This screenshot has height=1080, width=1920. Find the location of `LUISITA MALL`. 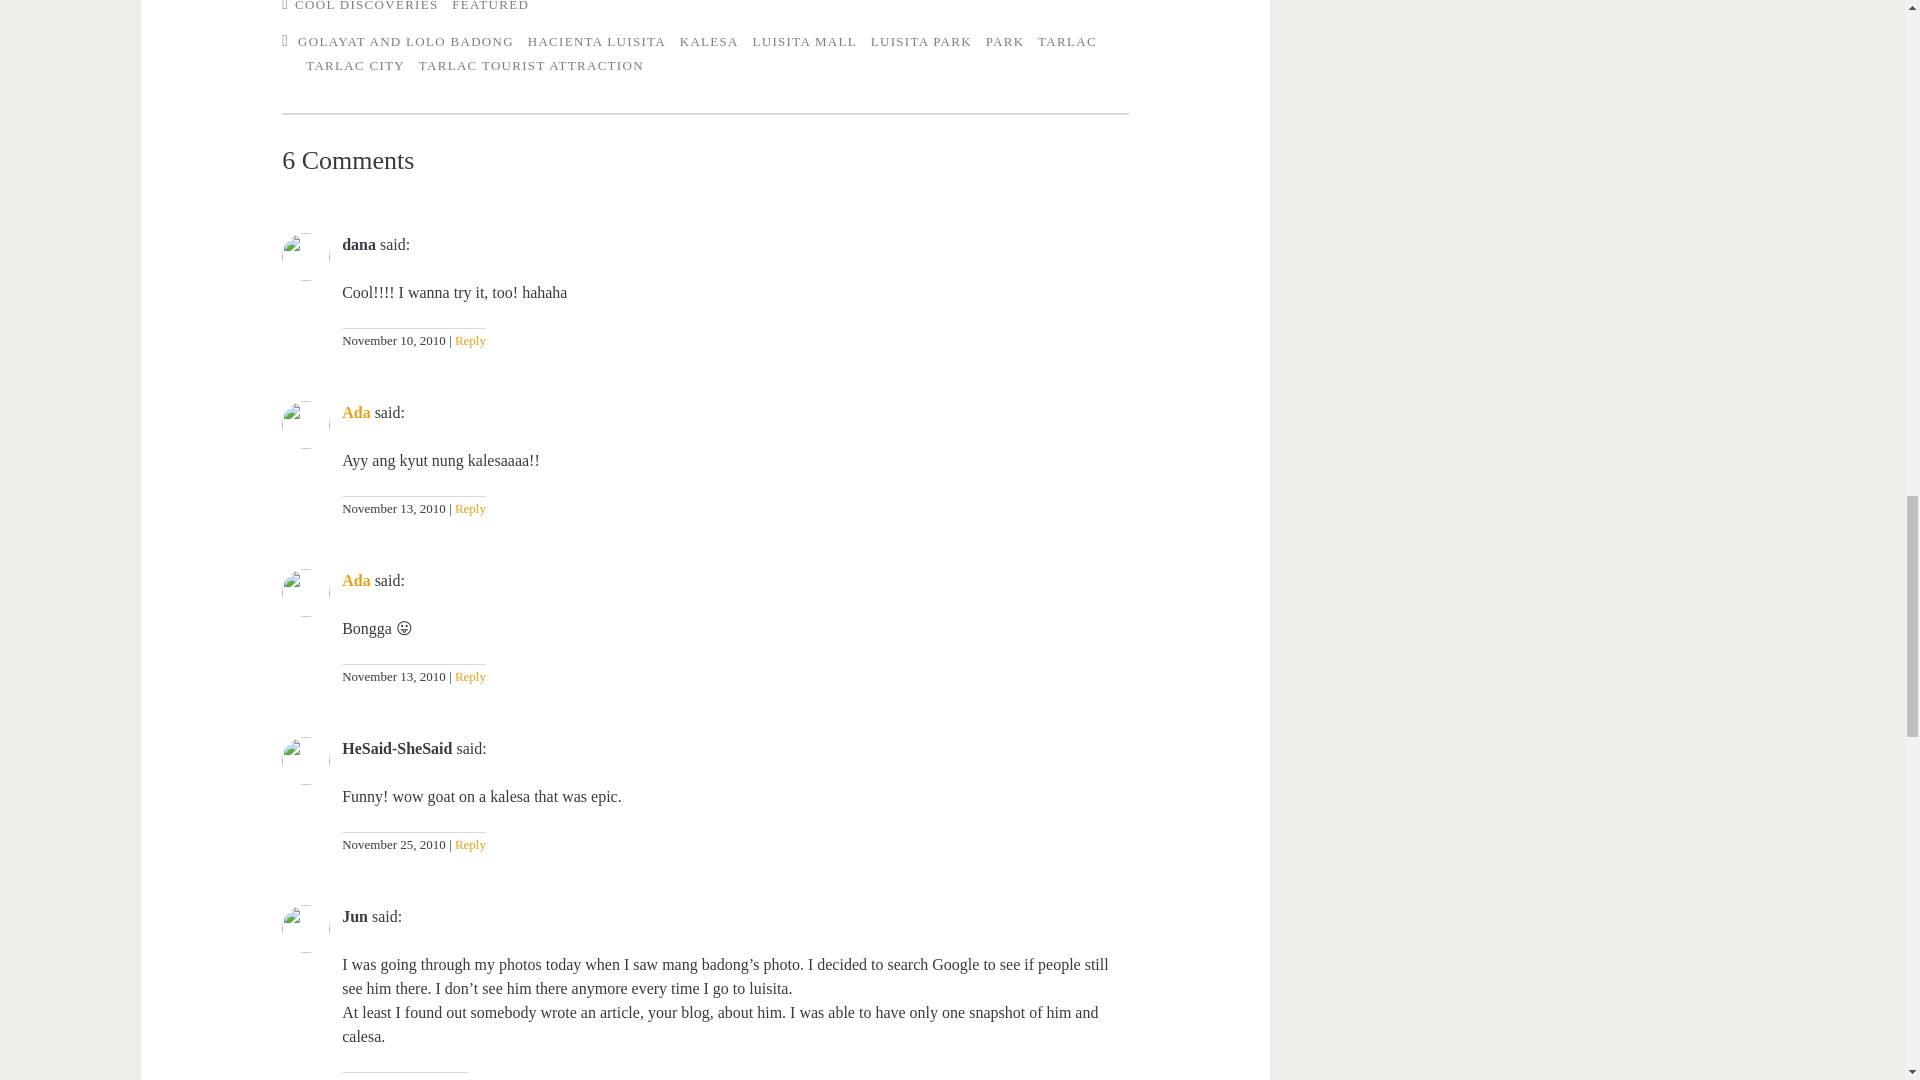

LUISITA MALL is located at coordinates (804, 40).